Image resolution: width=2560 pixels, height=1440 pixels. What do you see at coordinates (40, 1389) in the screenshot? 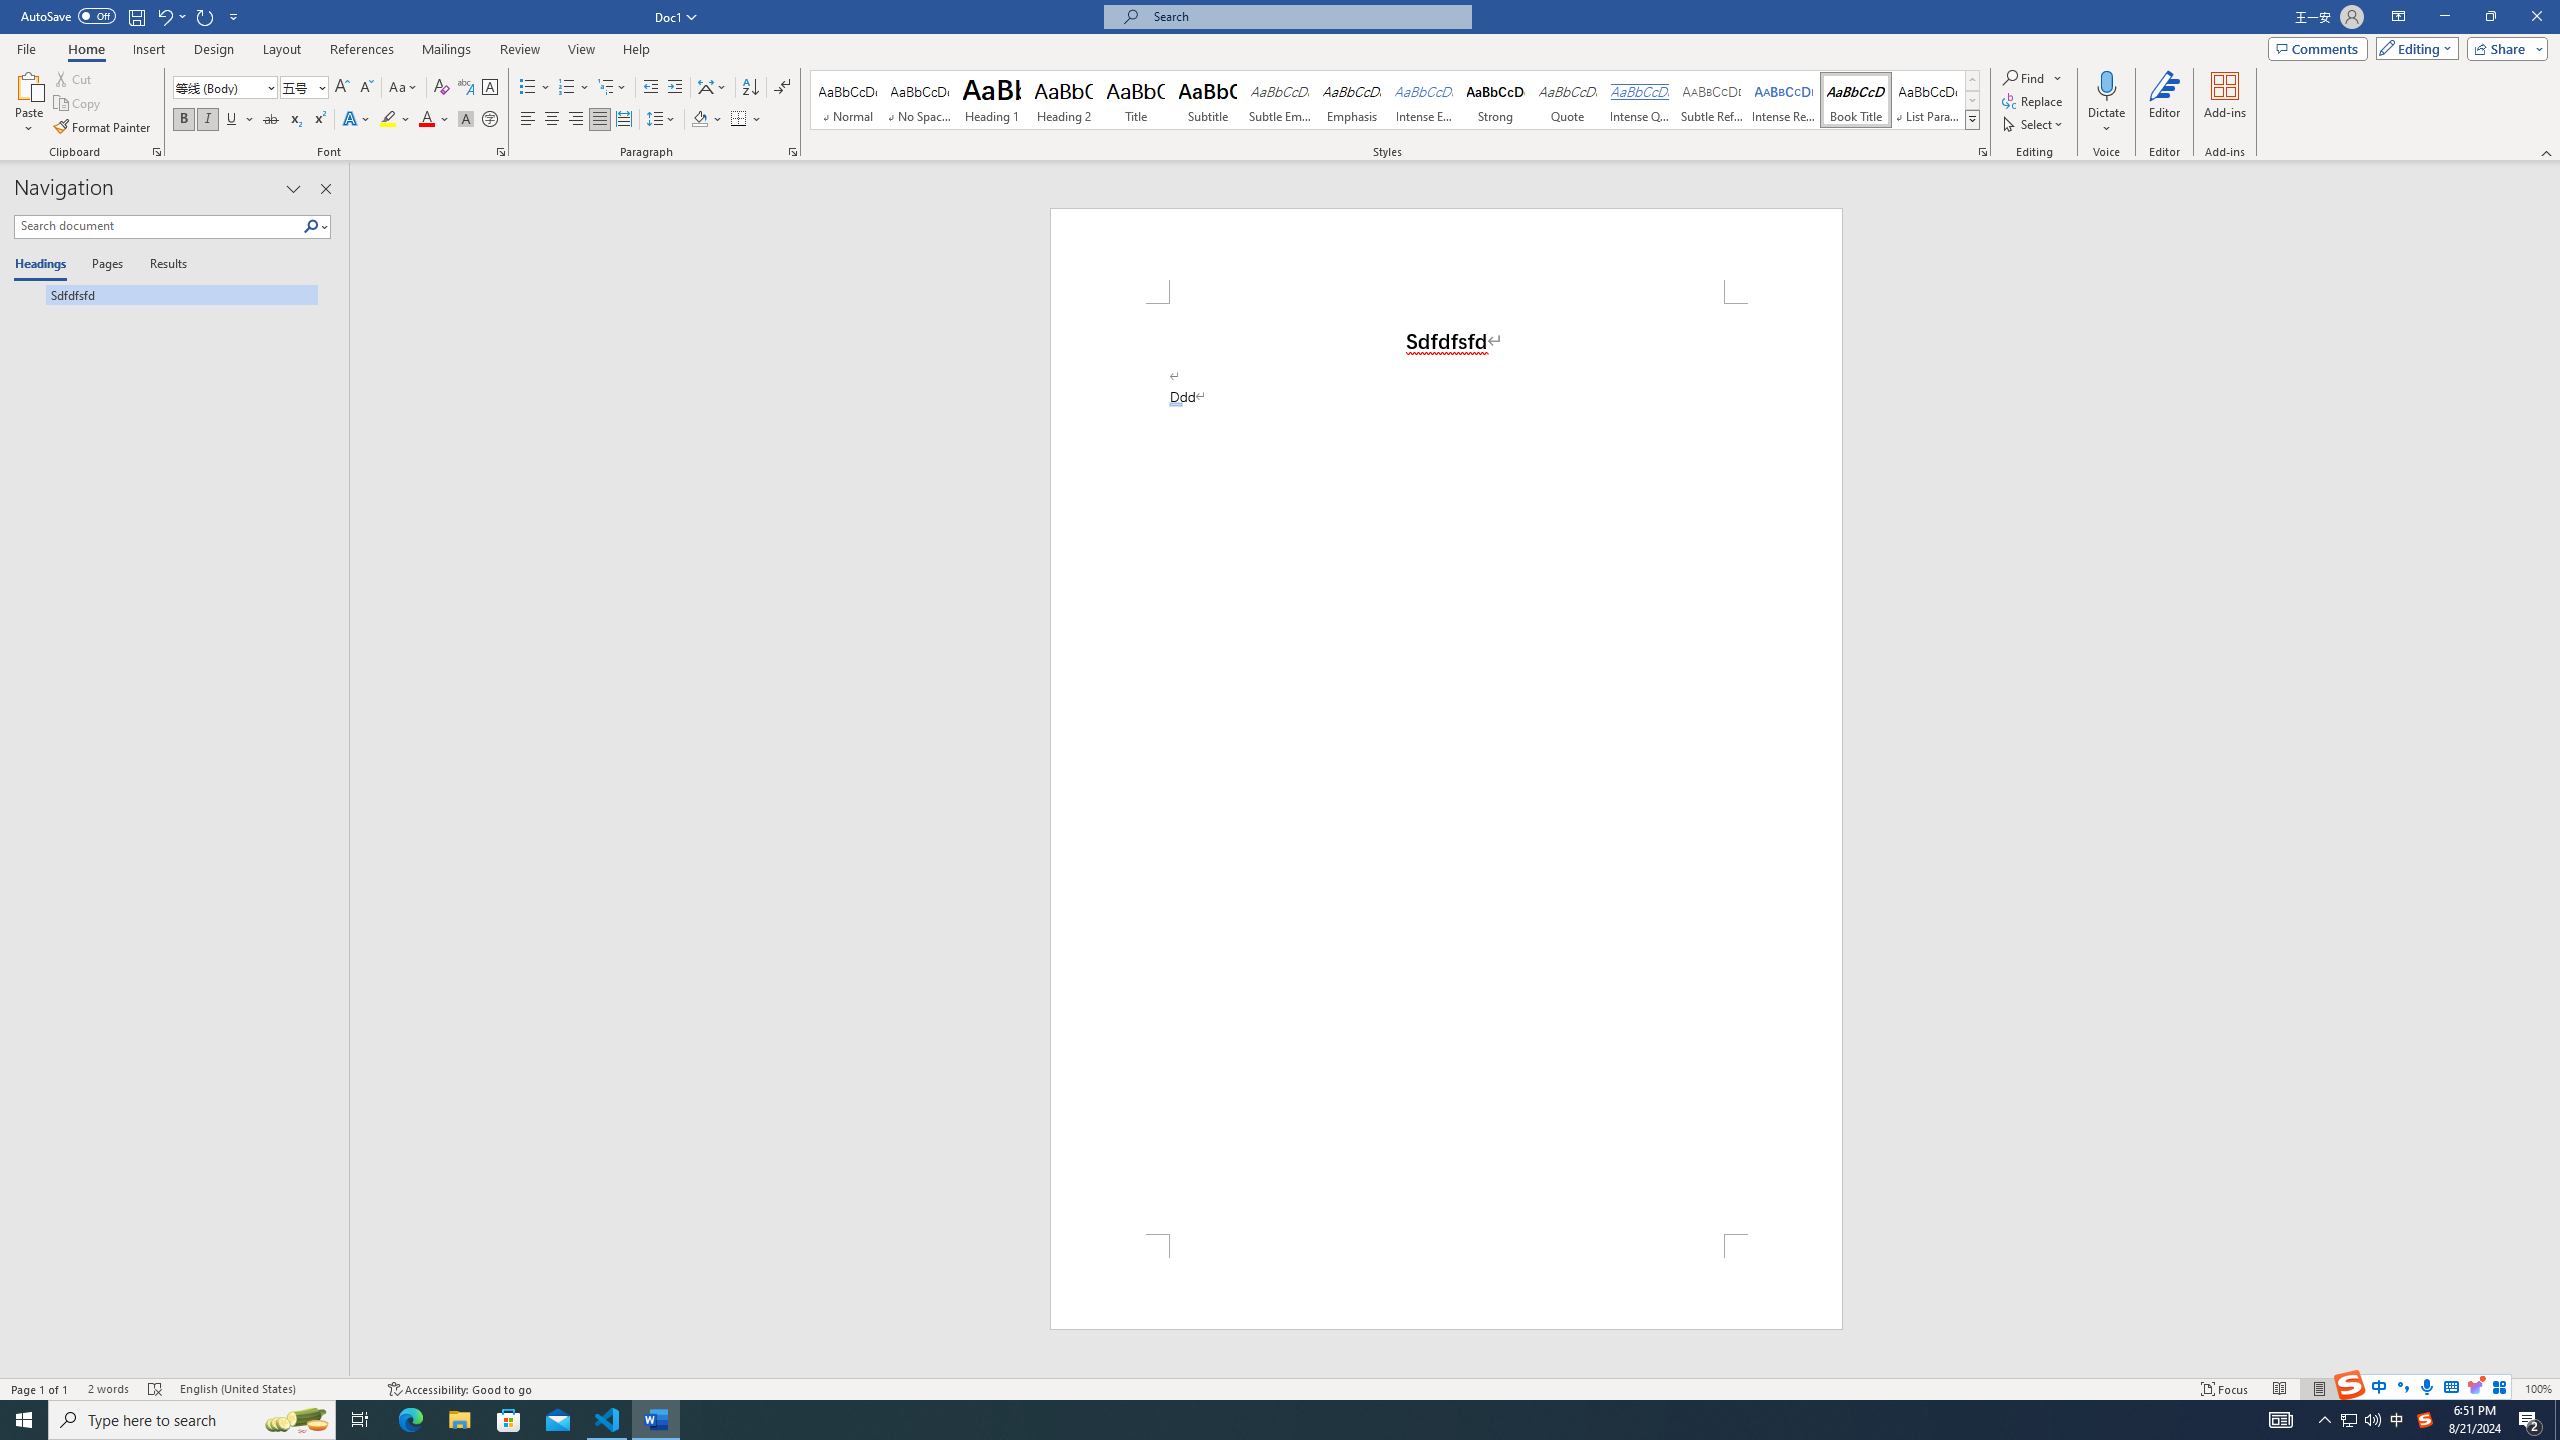
I see `Page Number Page 1 of 1` at bounding box center [40, 1389].